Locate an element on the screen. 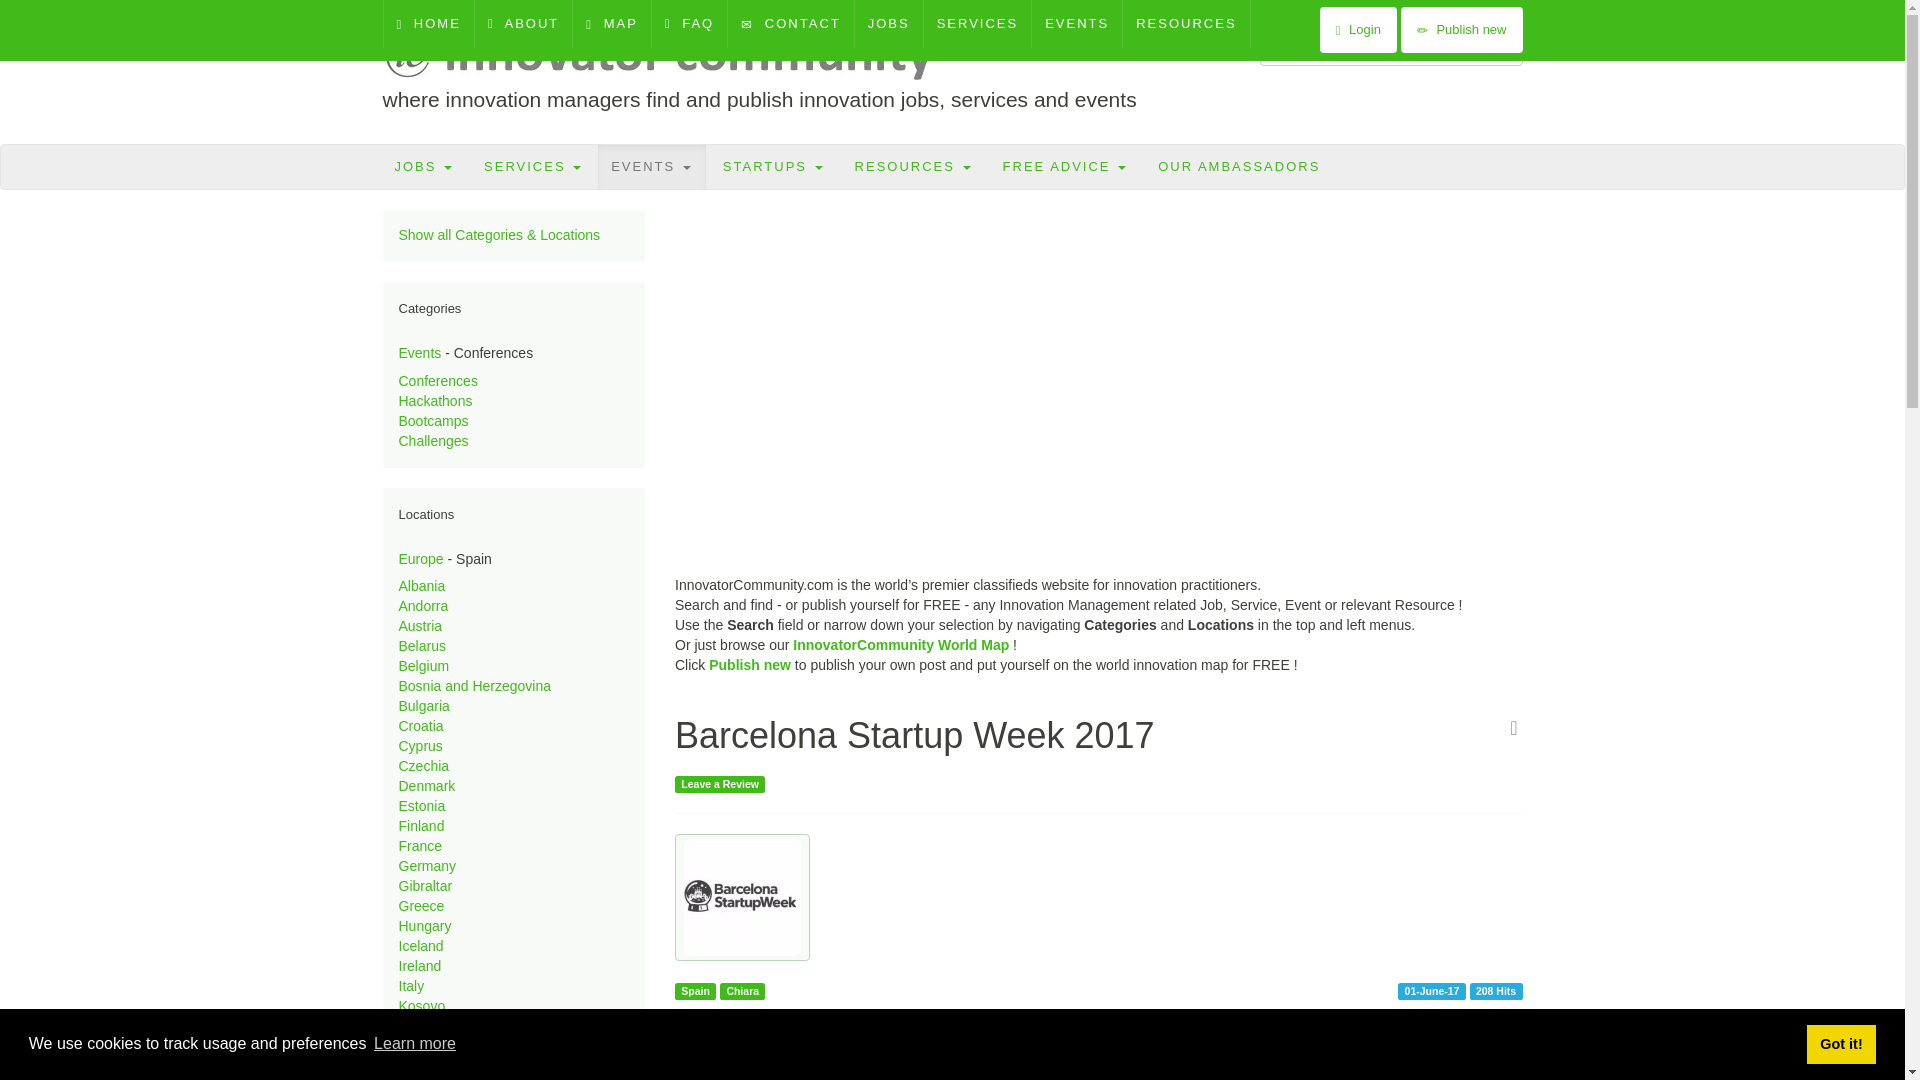  innovation-jobs is located at coordinates (424, 166).